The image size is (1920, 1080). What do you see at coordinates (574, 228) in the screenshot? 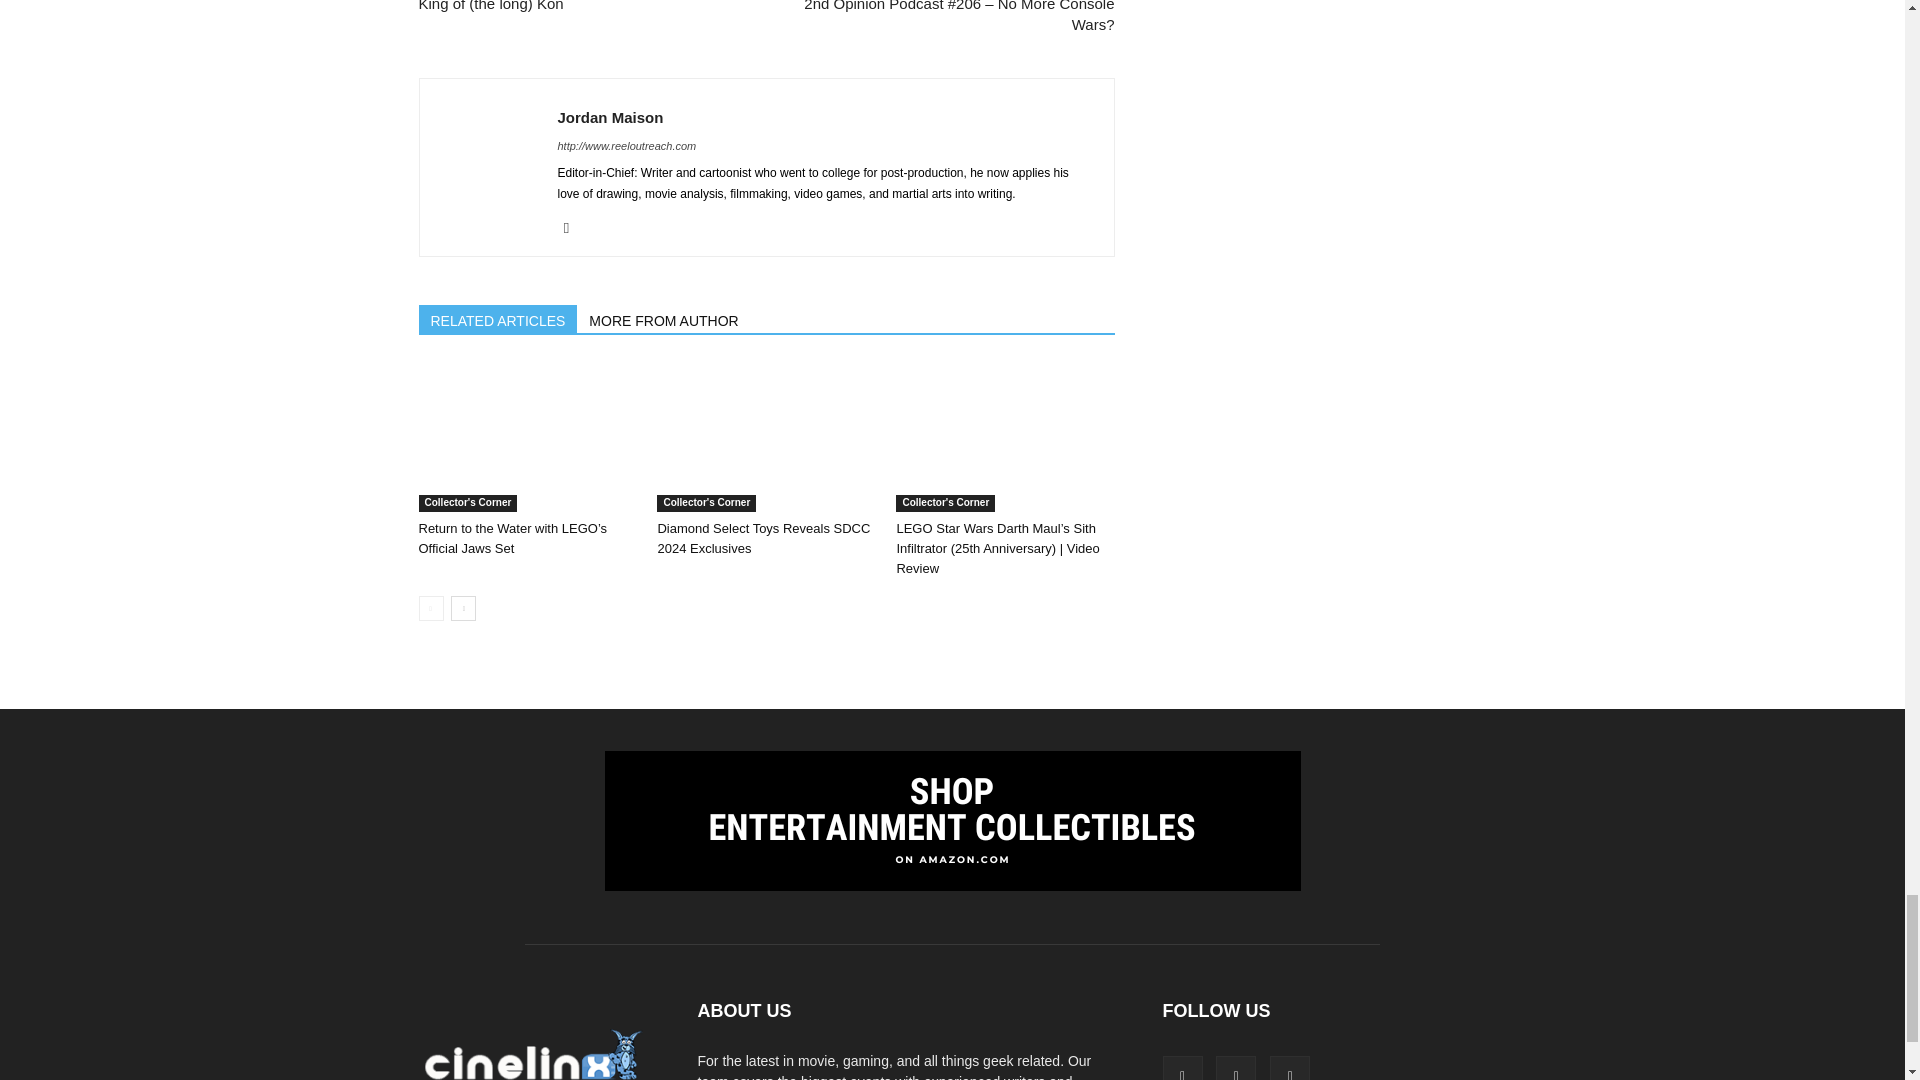
I see `Twitter` at bounding box center [574, 228].